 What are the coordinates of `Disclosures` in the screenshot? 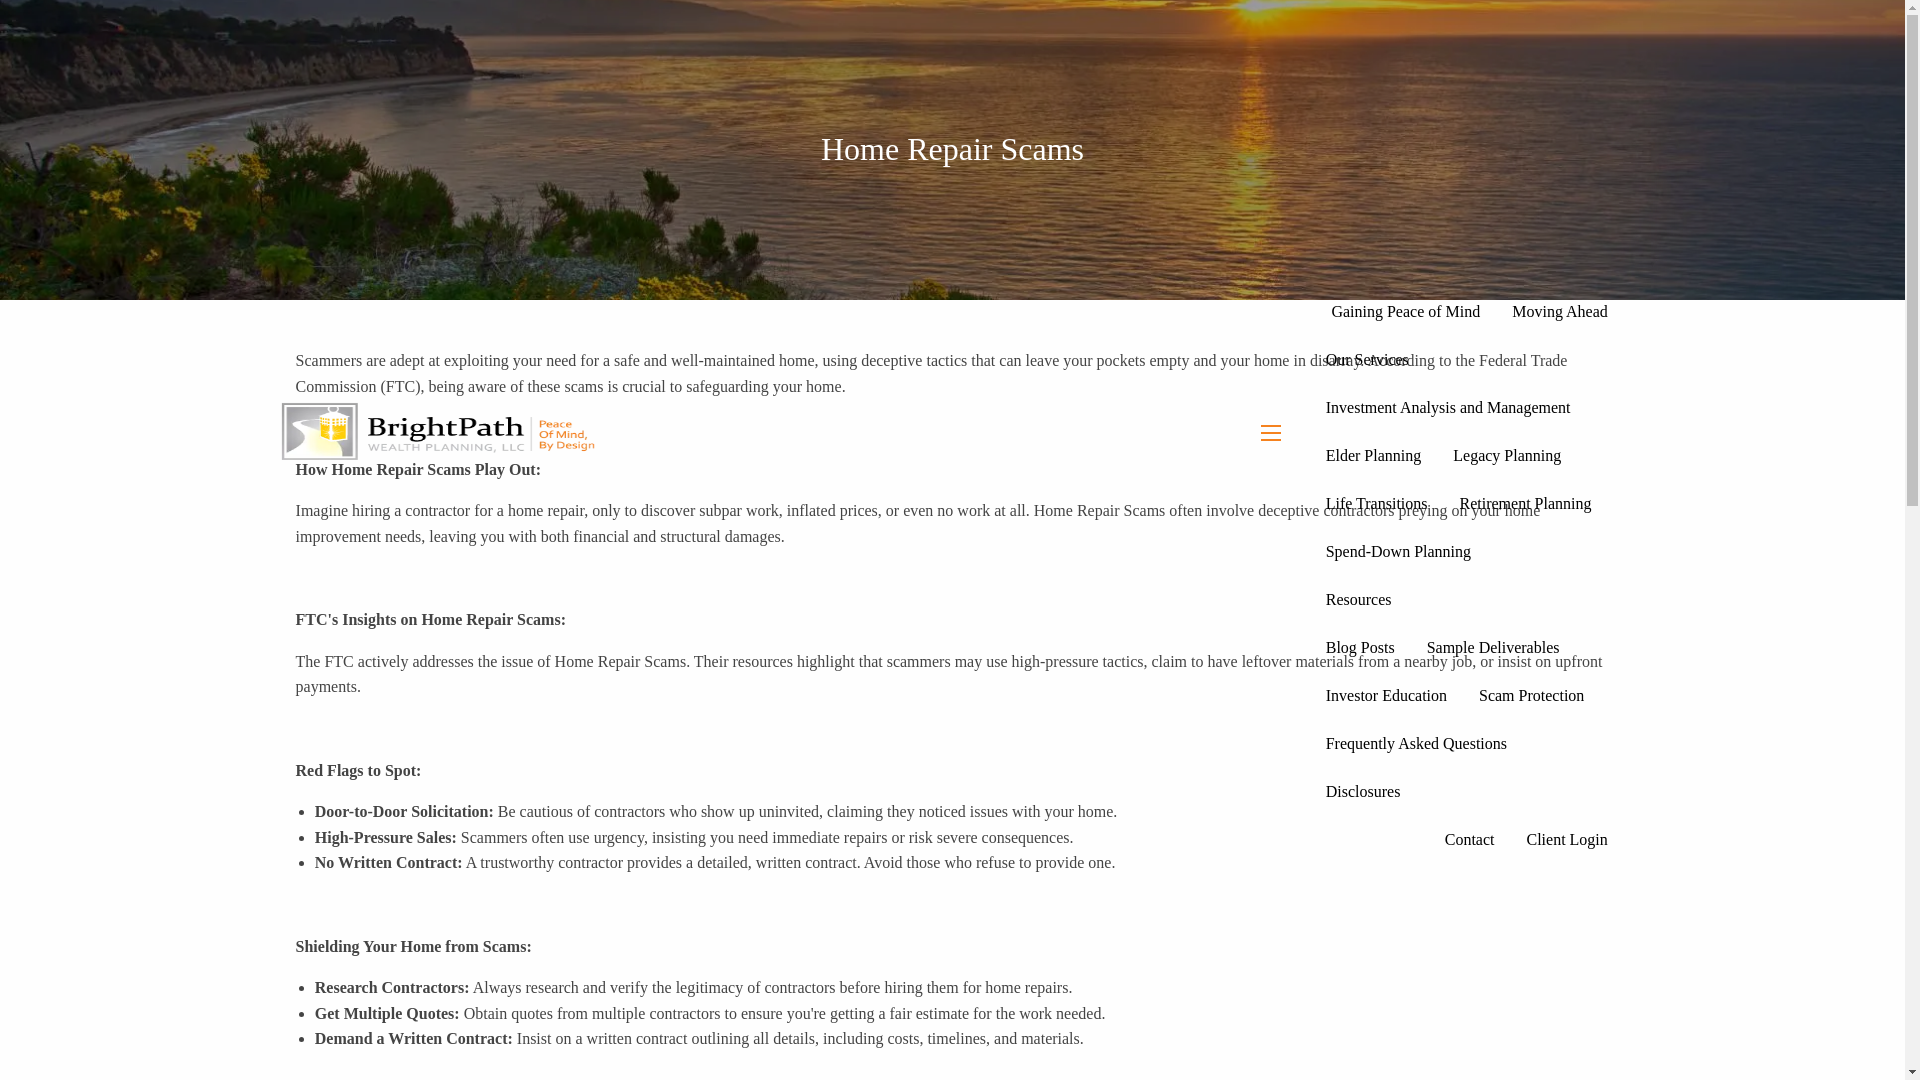 It's located at (1362, 792).